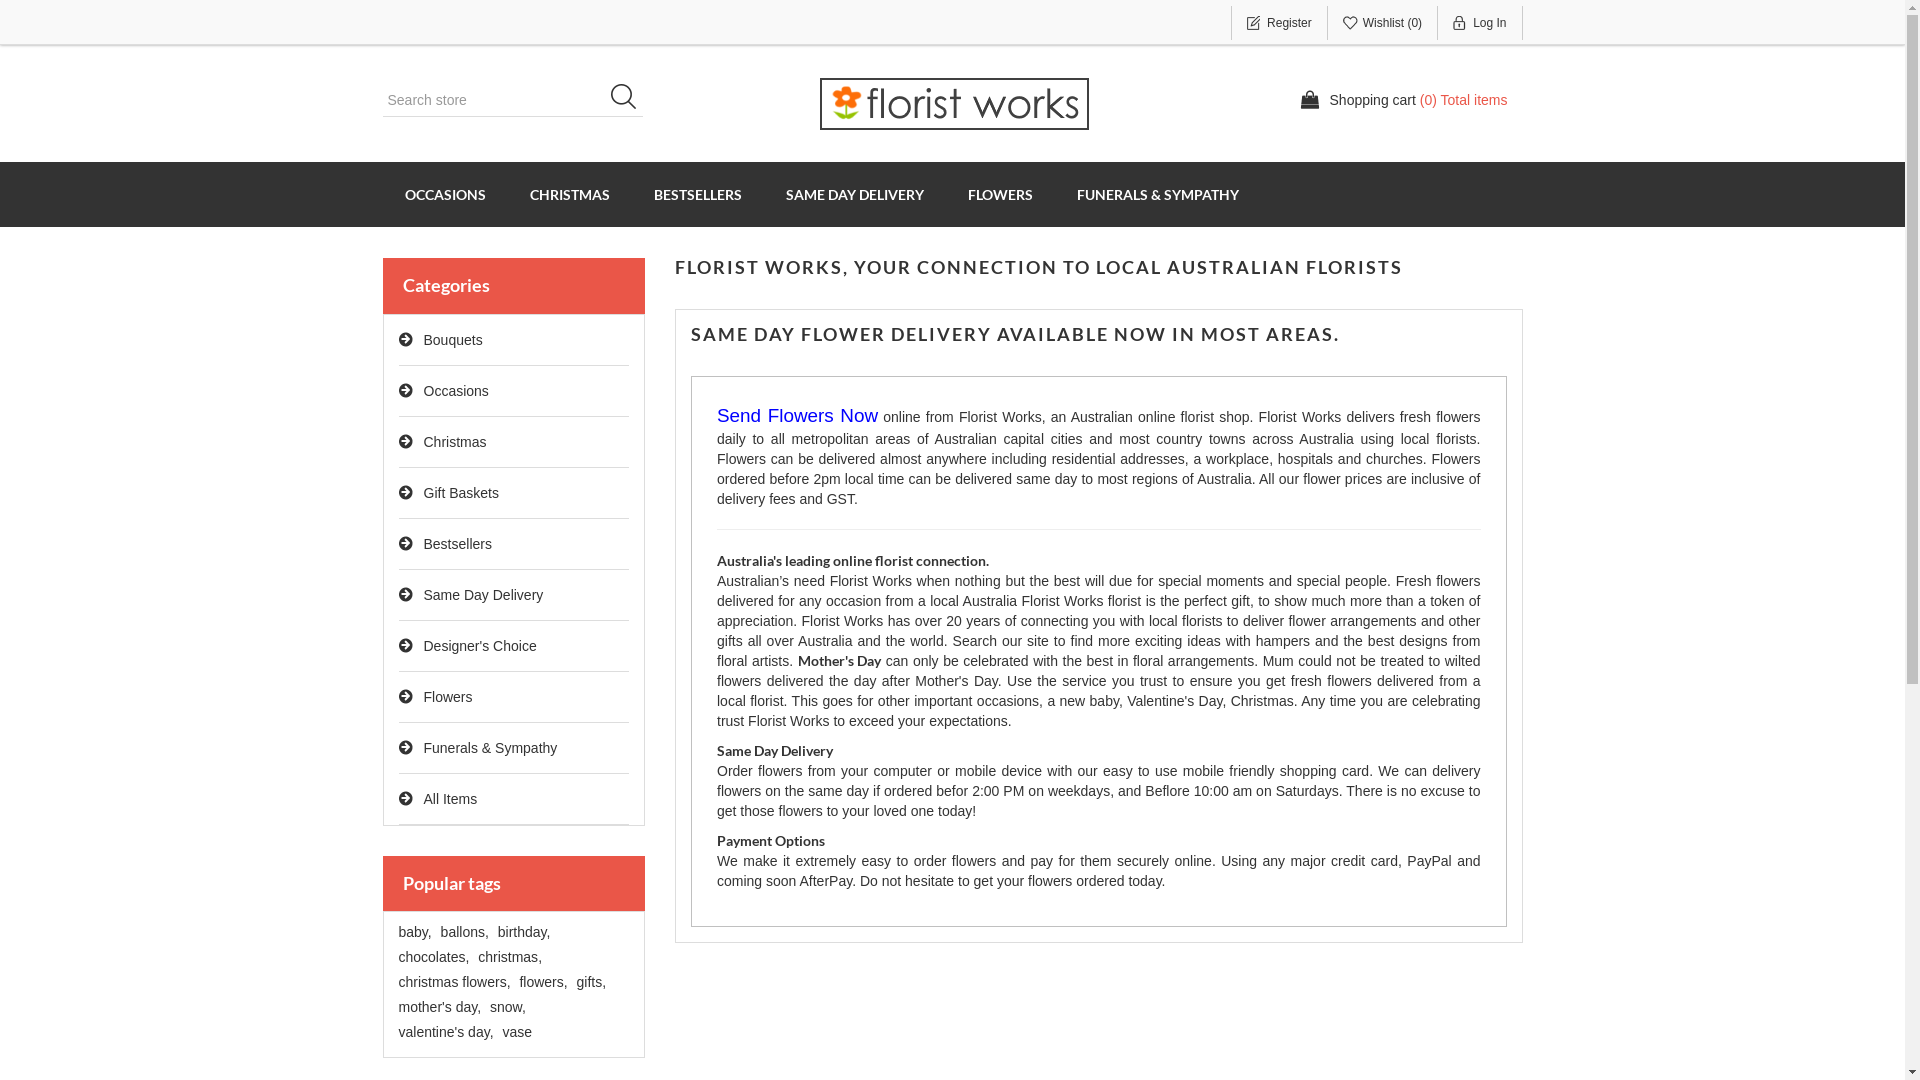 This screenshot has width=1920, height=1080. Describe the element at coordinates (517, 1032) in the screenshot. I see `vase` at that location.